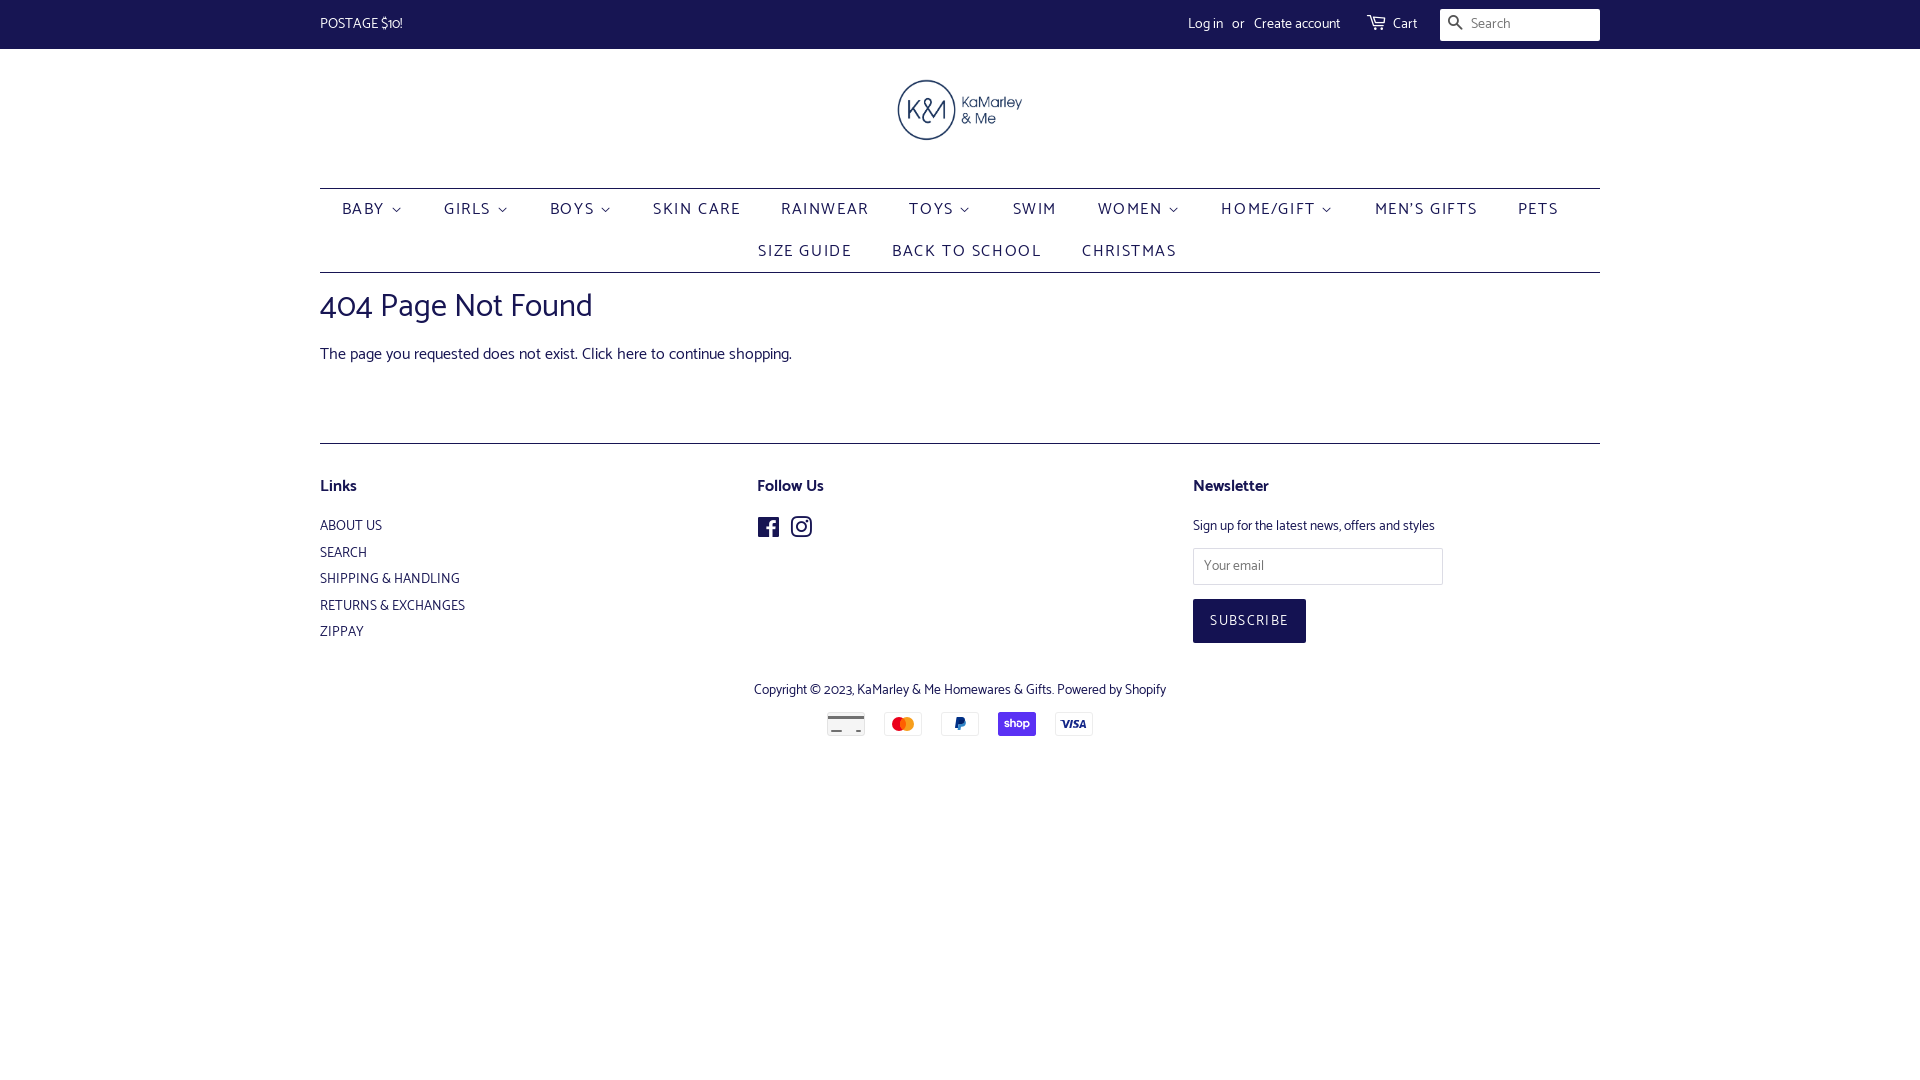  What do you see at coordinates (392, 606) in the screenshot?
I see `RETURNS & EXCHANGES` at bounding box center [392, 606].